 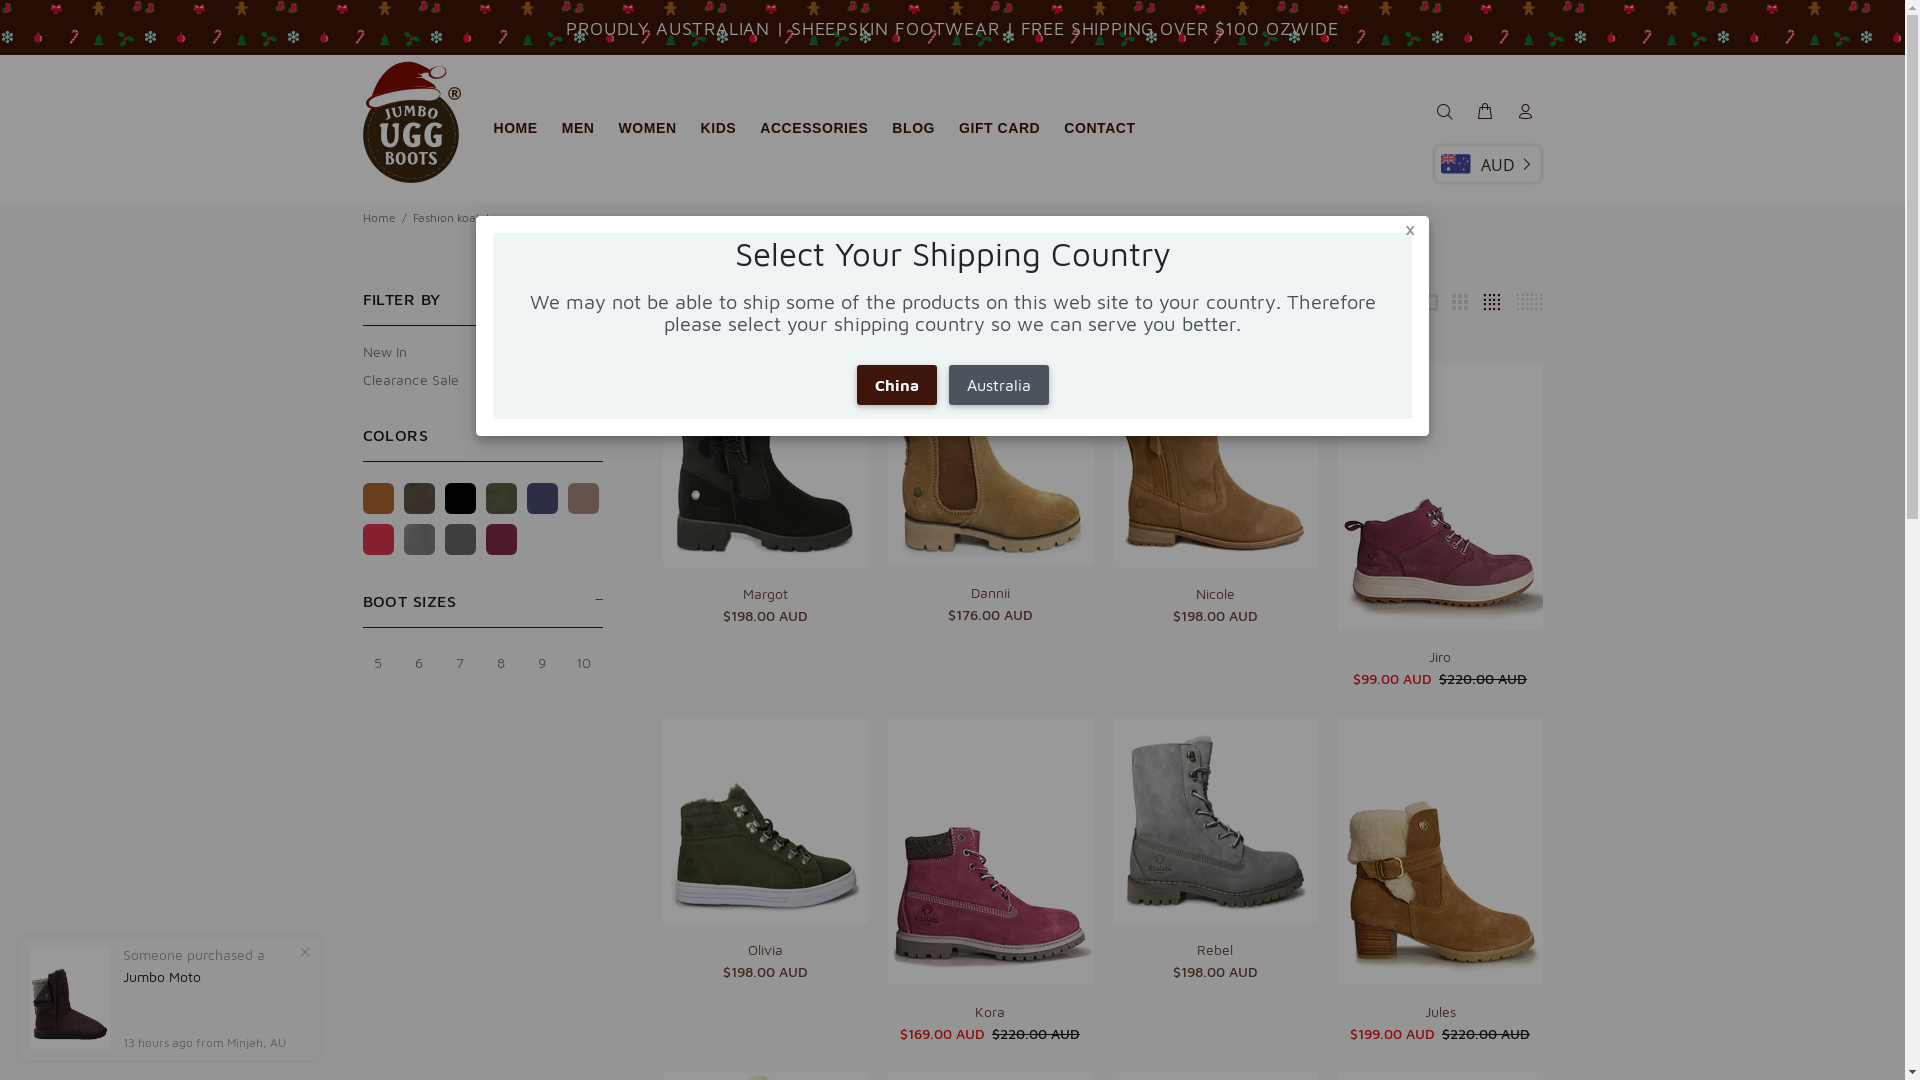 What do you see at coordinates (378, 540) in the screenshot?
I see `Jester red` at bounding box center [378, 540].